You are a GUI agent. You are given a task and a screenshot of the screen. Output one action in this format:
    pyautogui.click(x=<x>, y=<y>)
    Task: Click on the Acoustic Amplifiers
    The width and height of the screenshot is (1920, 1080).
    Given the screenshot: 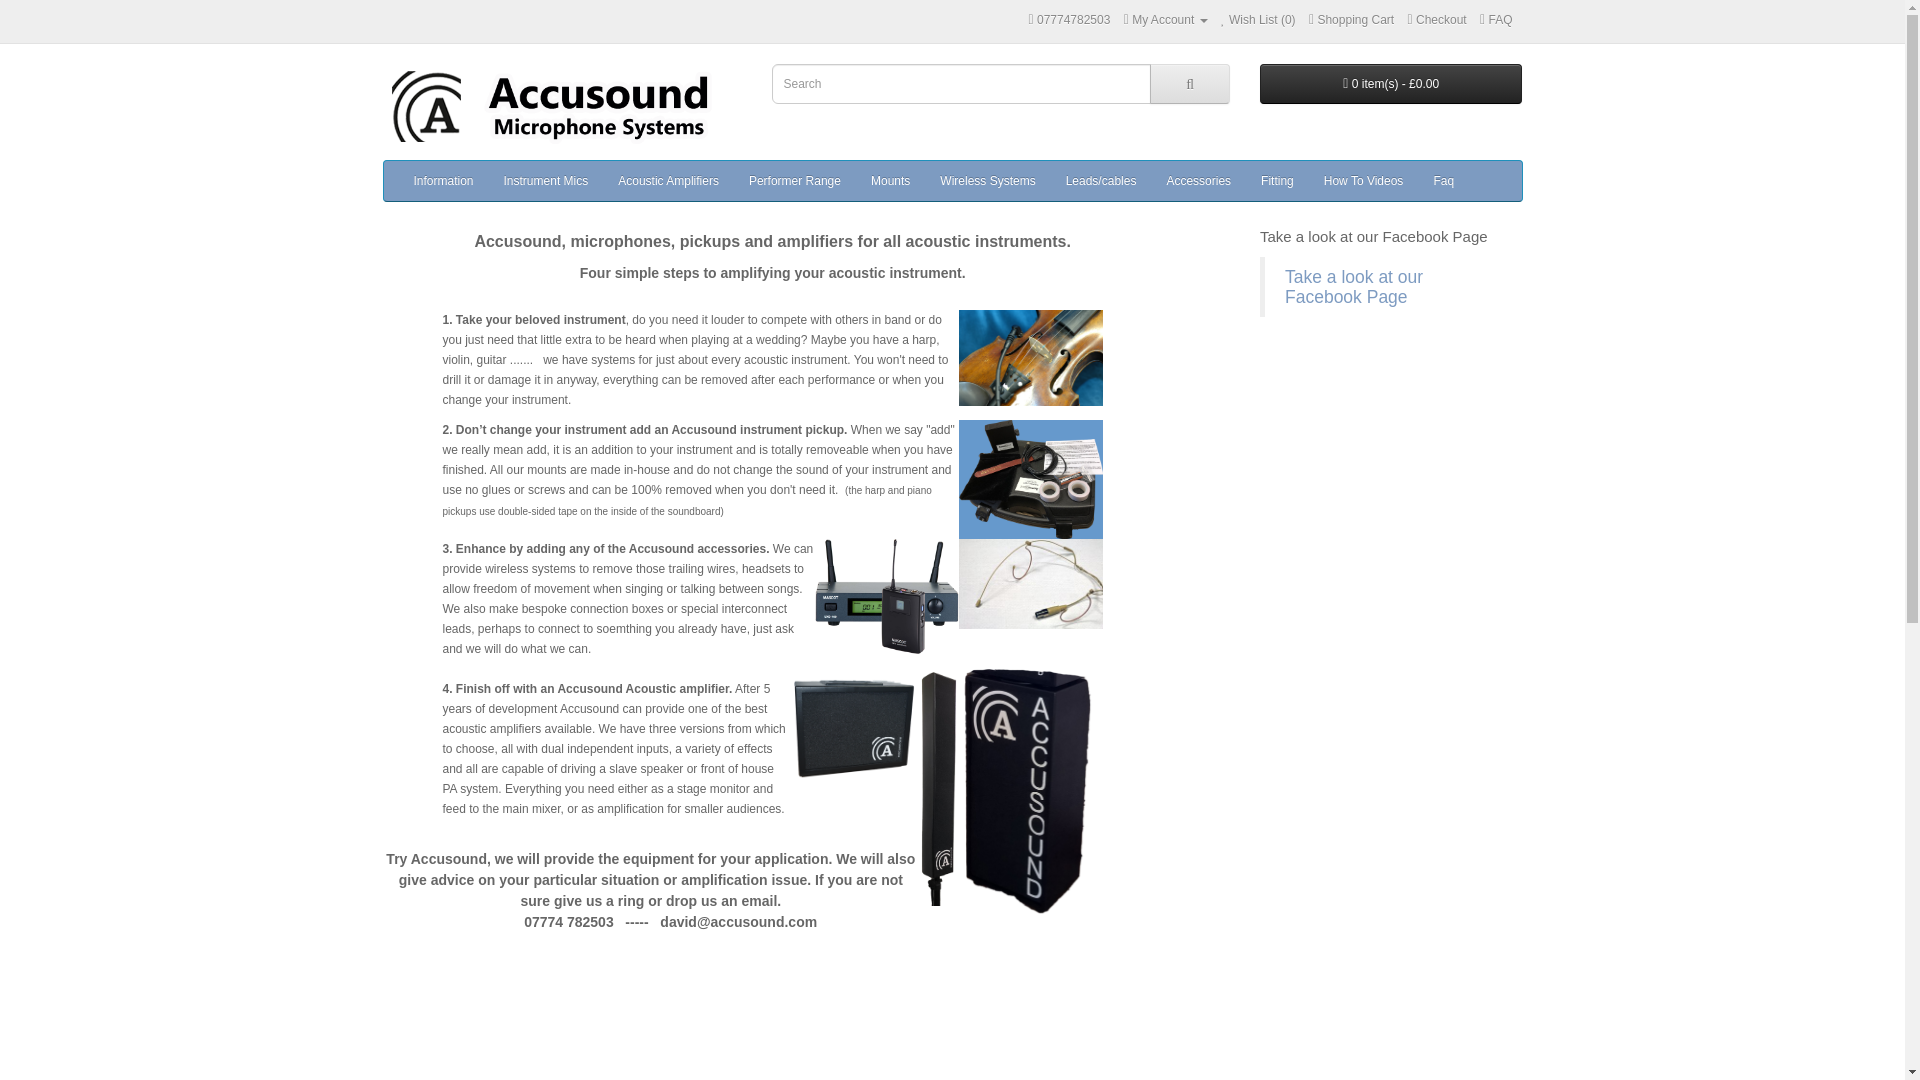 What is the action you would take?
    pyautogui.click(x=668, y=180)
    